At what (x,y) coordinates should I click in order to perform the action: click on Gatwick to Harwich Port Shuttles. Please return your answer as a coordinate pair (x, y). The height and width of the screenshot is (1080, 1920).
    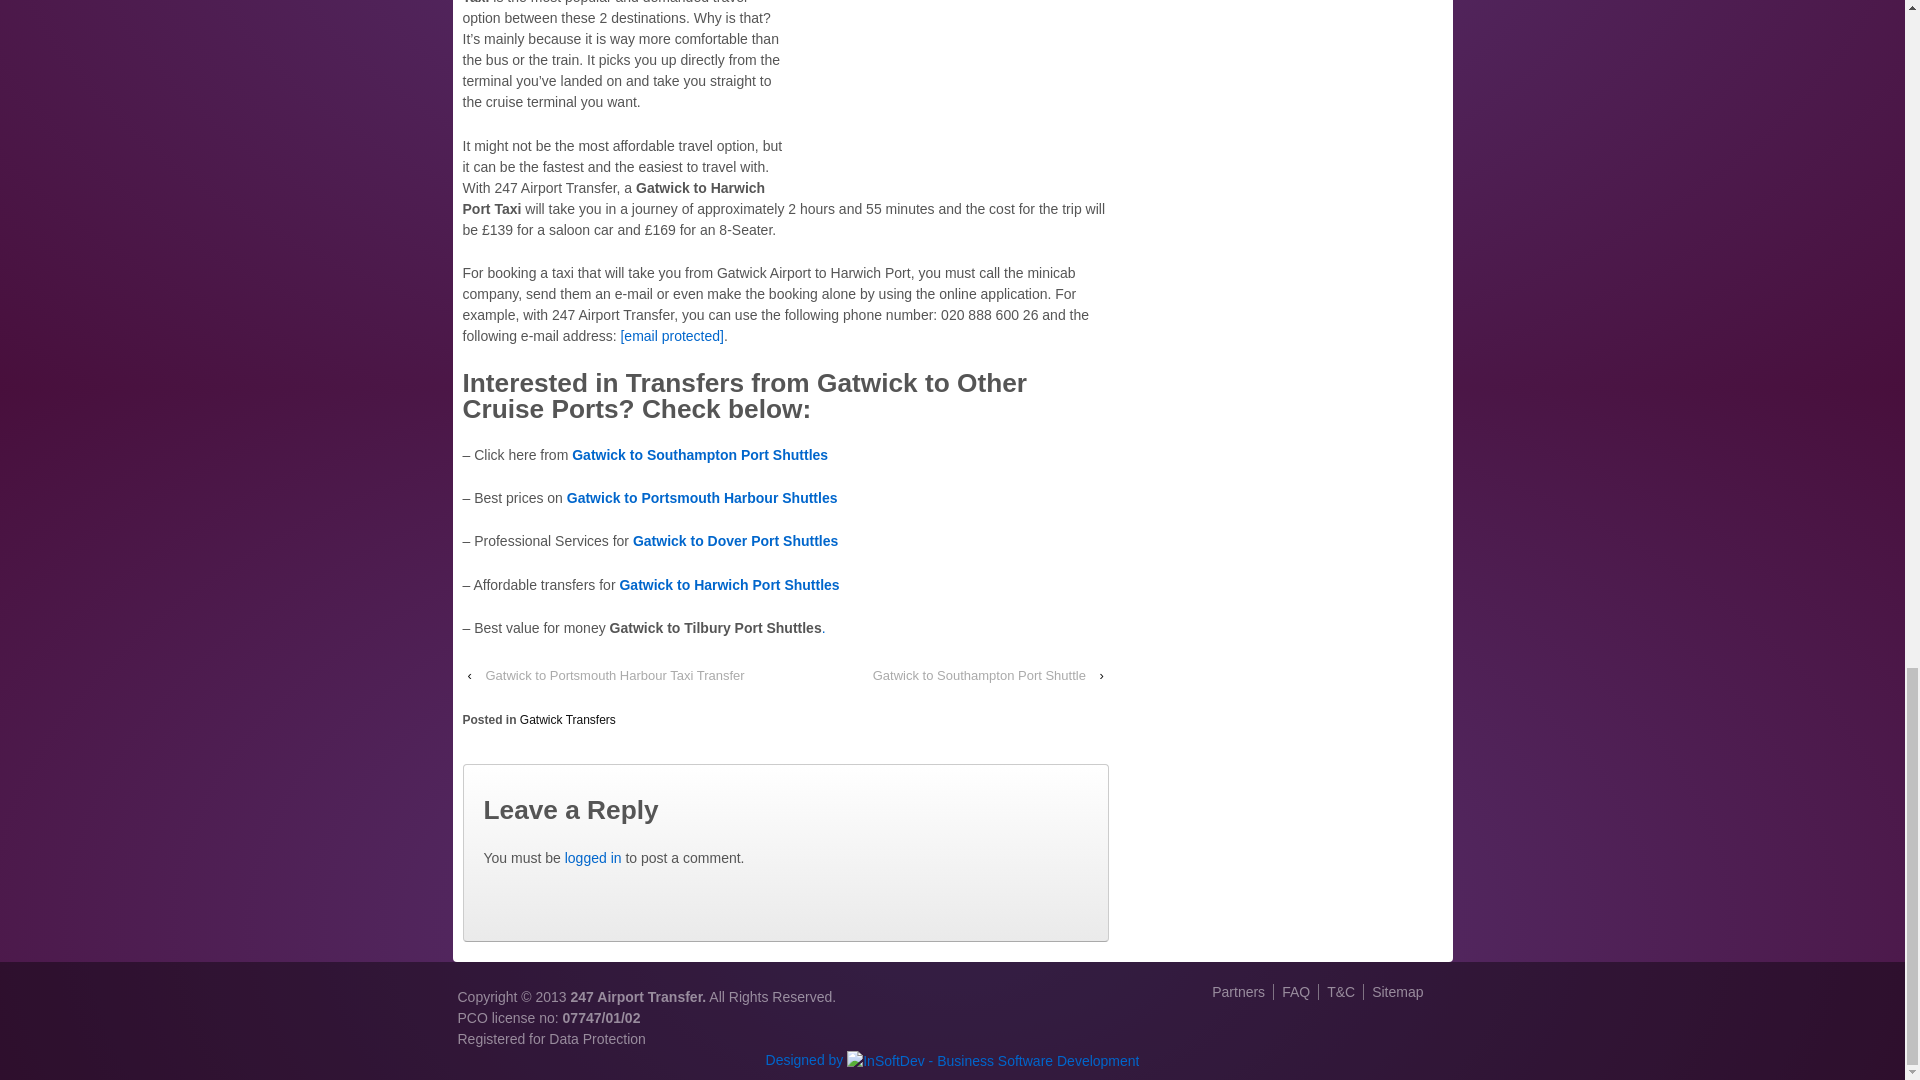
    Looking at the image, I should click on (728, 584).